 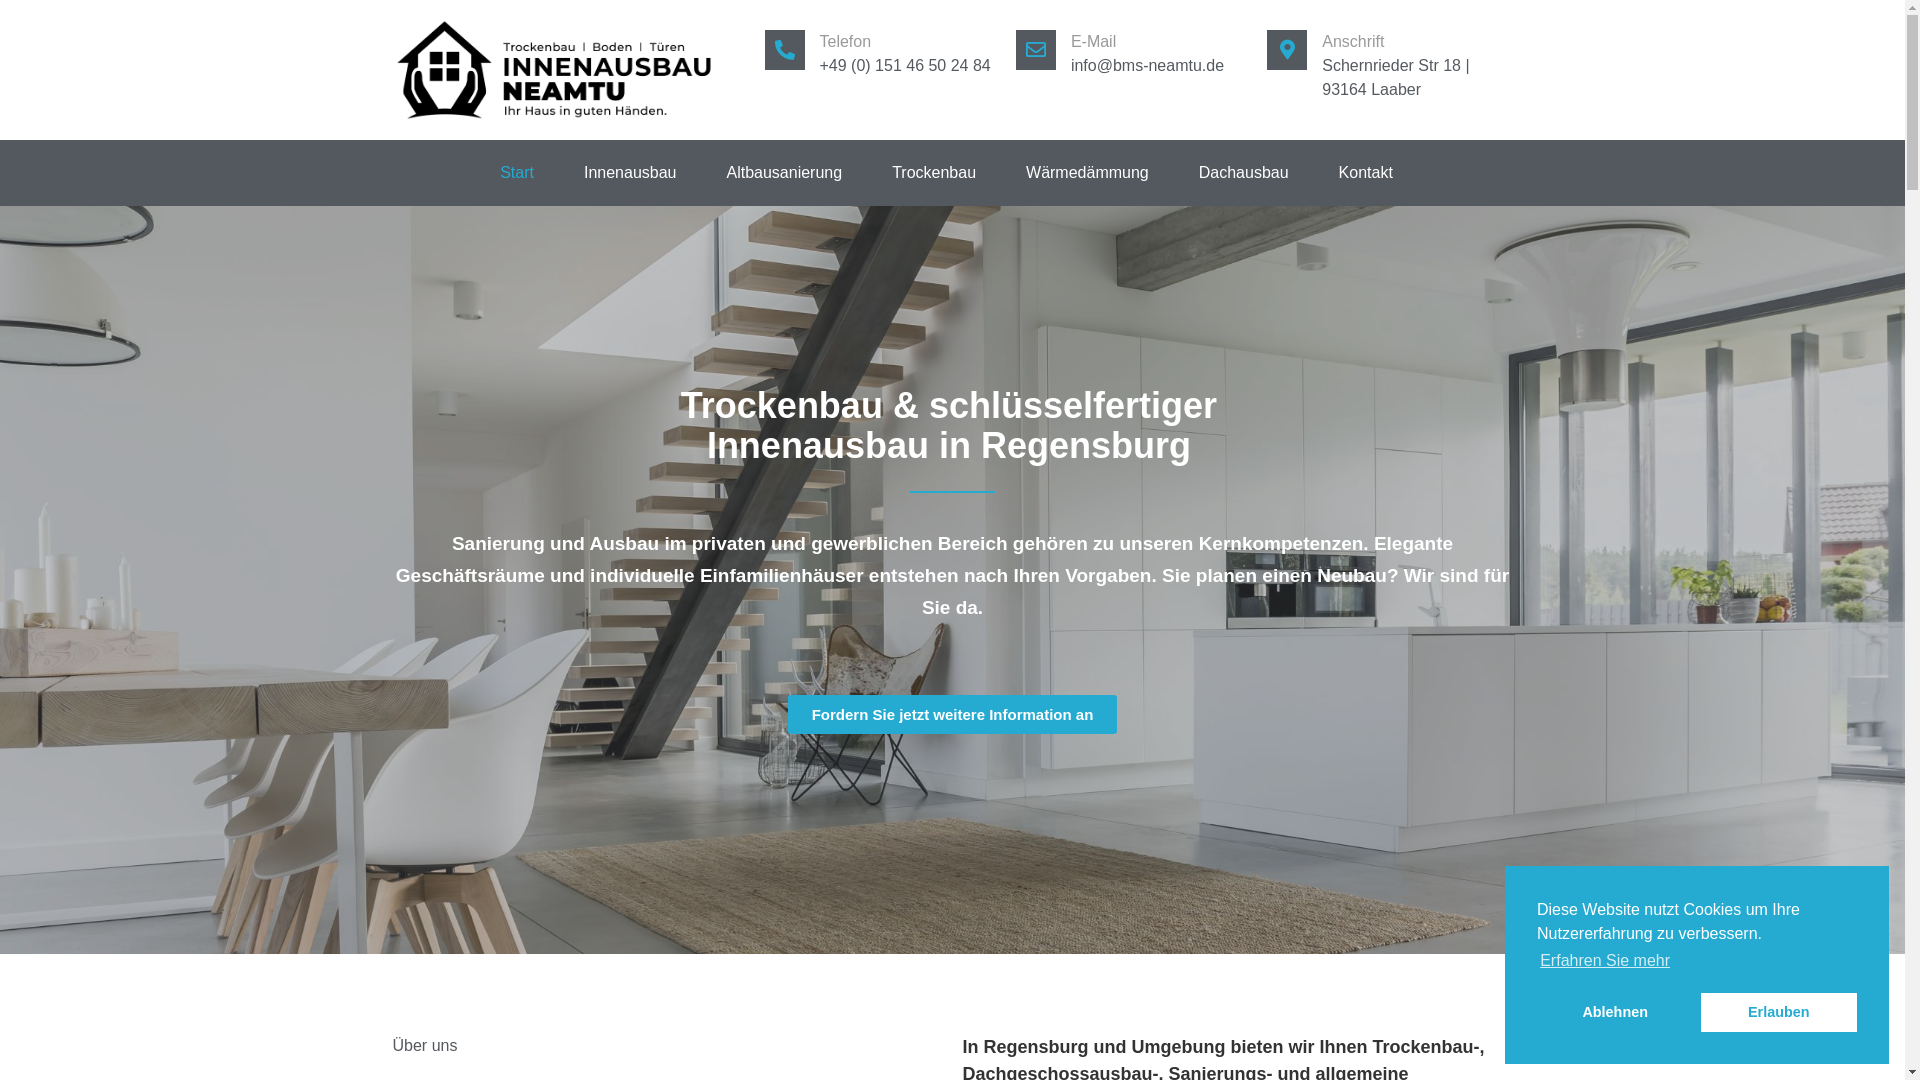 What do you see at coordinates (846, 42) in the screenshot?
I see `Telefon` at bounding box center [846, 42].